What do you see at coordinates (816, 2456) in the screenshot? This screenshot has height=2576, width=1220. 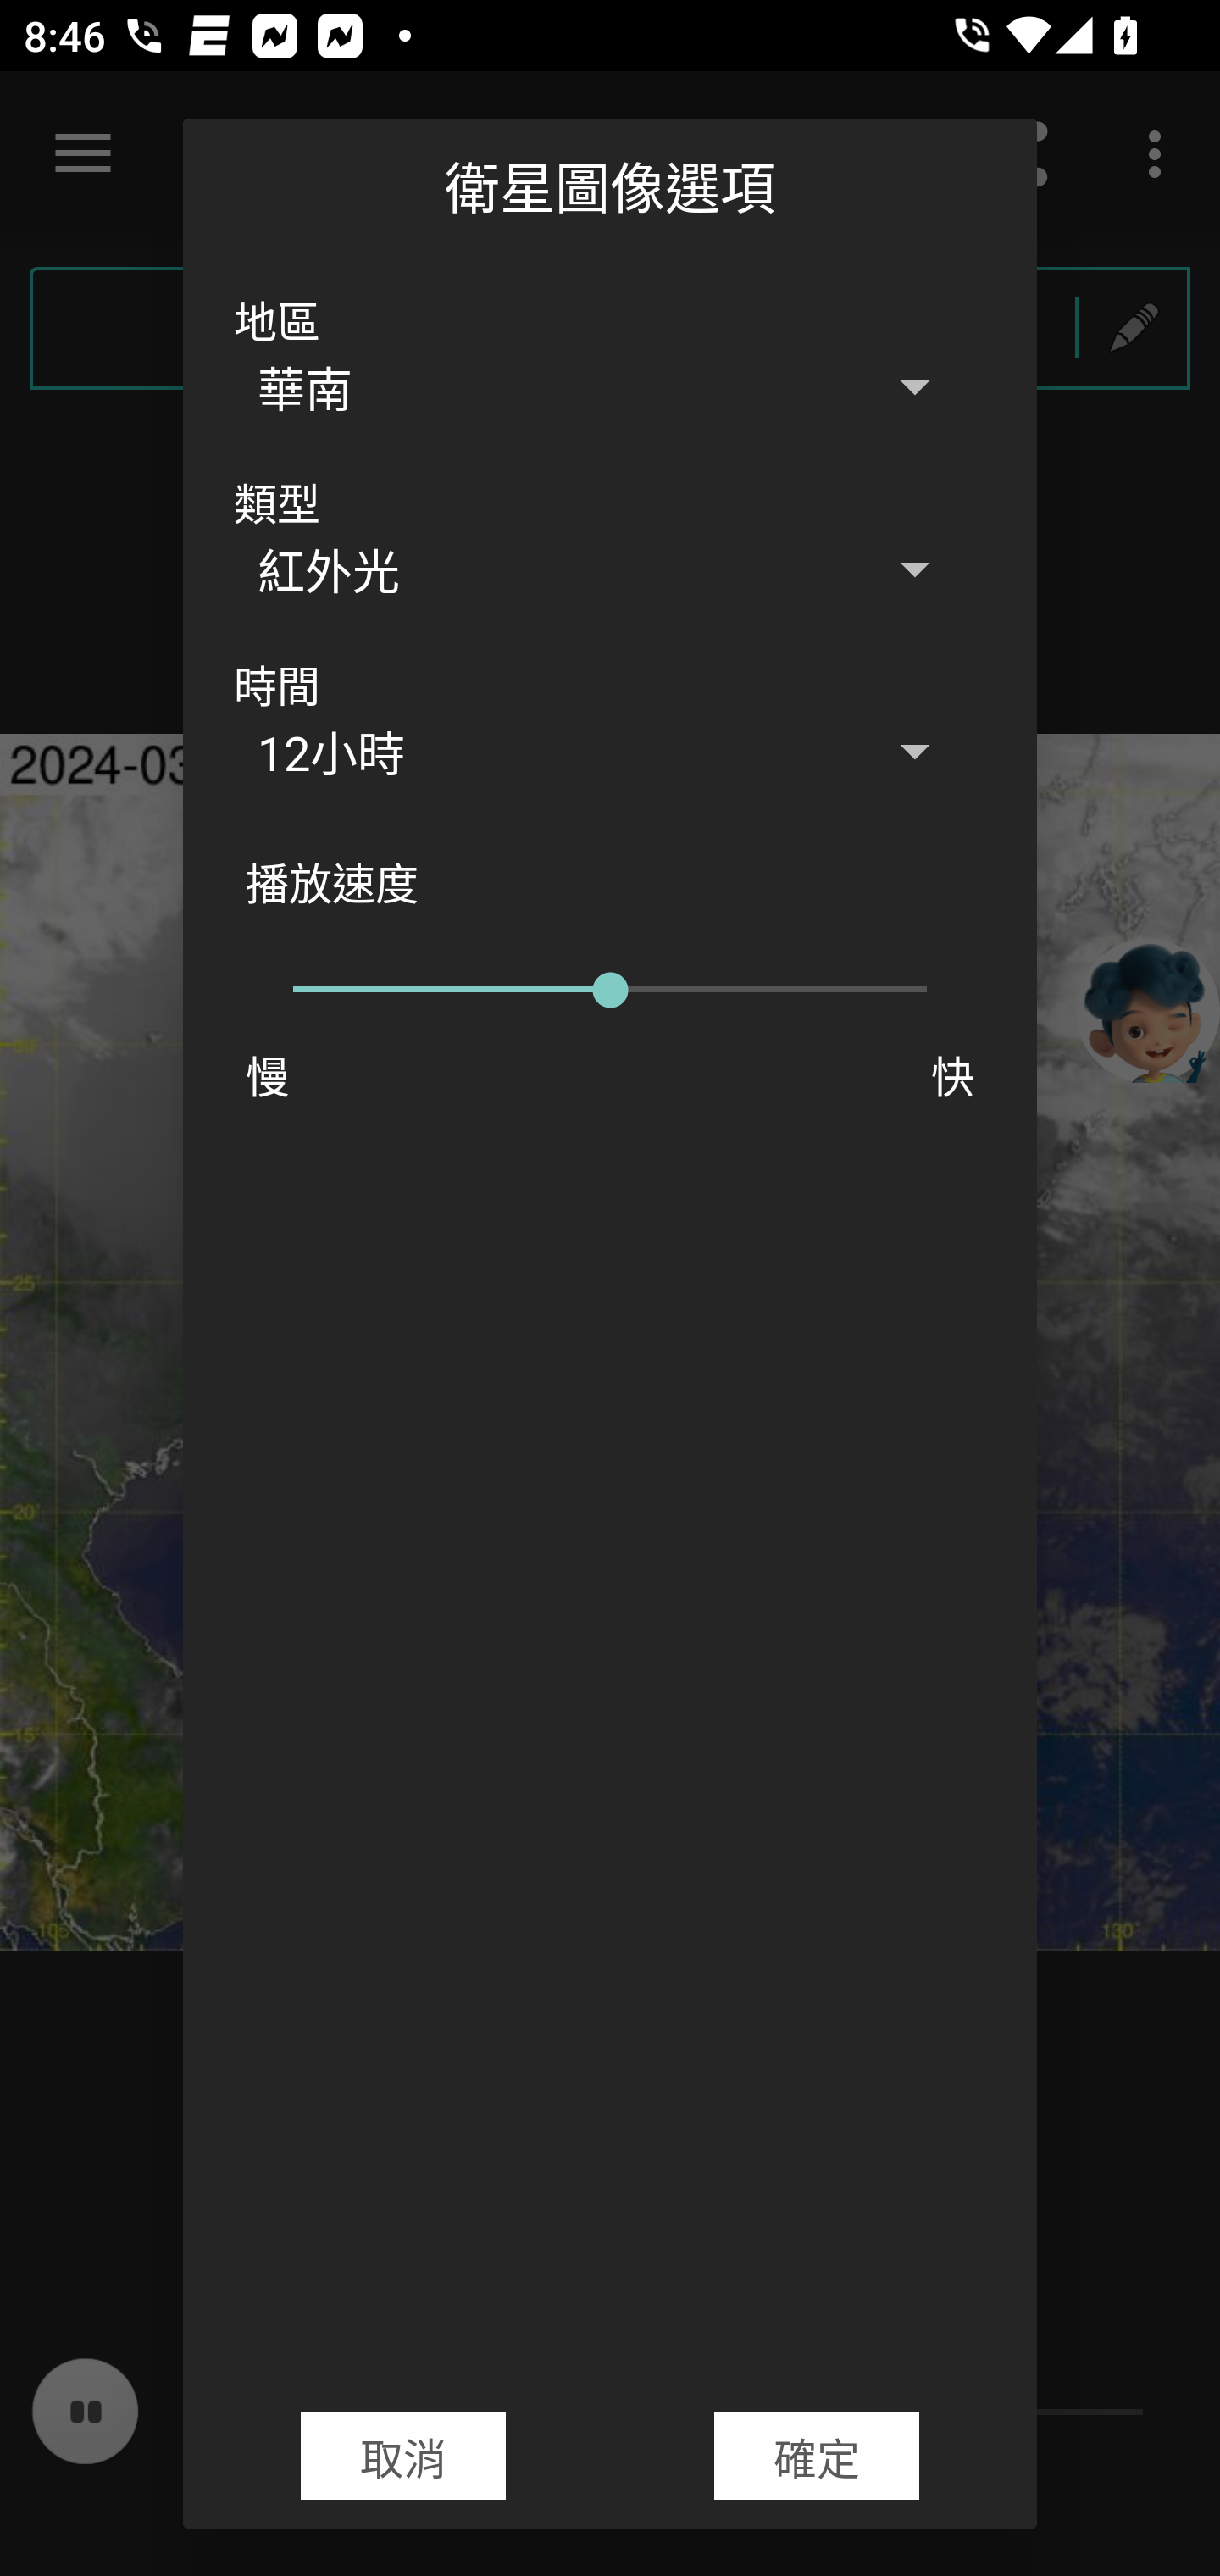 I see `確定` at bounding box center [816, 2456].